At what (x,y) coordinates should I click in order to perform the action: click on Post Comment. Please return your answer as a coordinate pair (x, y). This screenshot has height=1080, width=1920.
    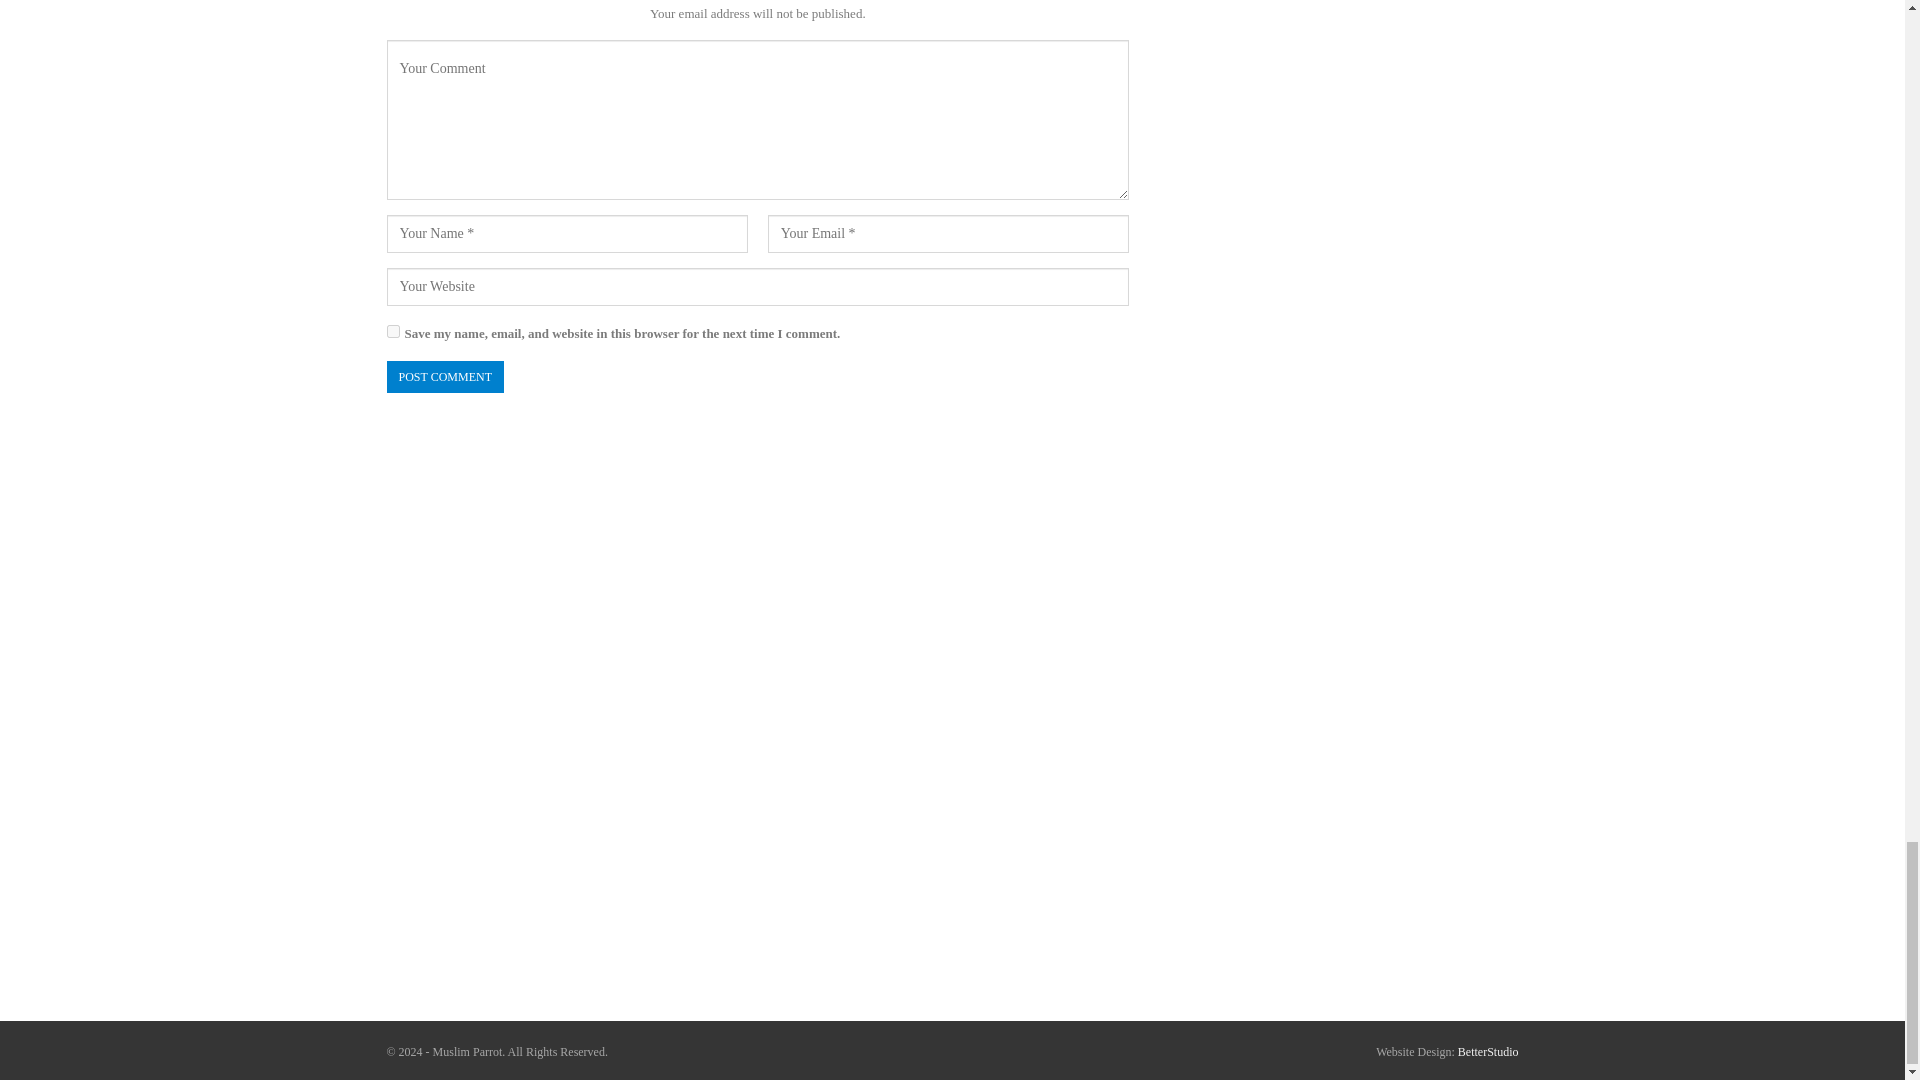
    Looking at the image, I should click on (444, 377).